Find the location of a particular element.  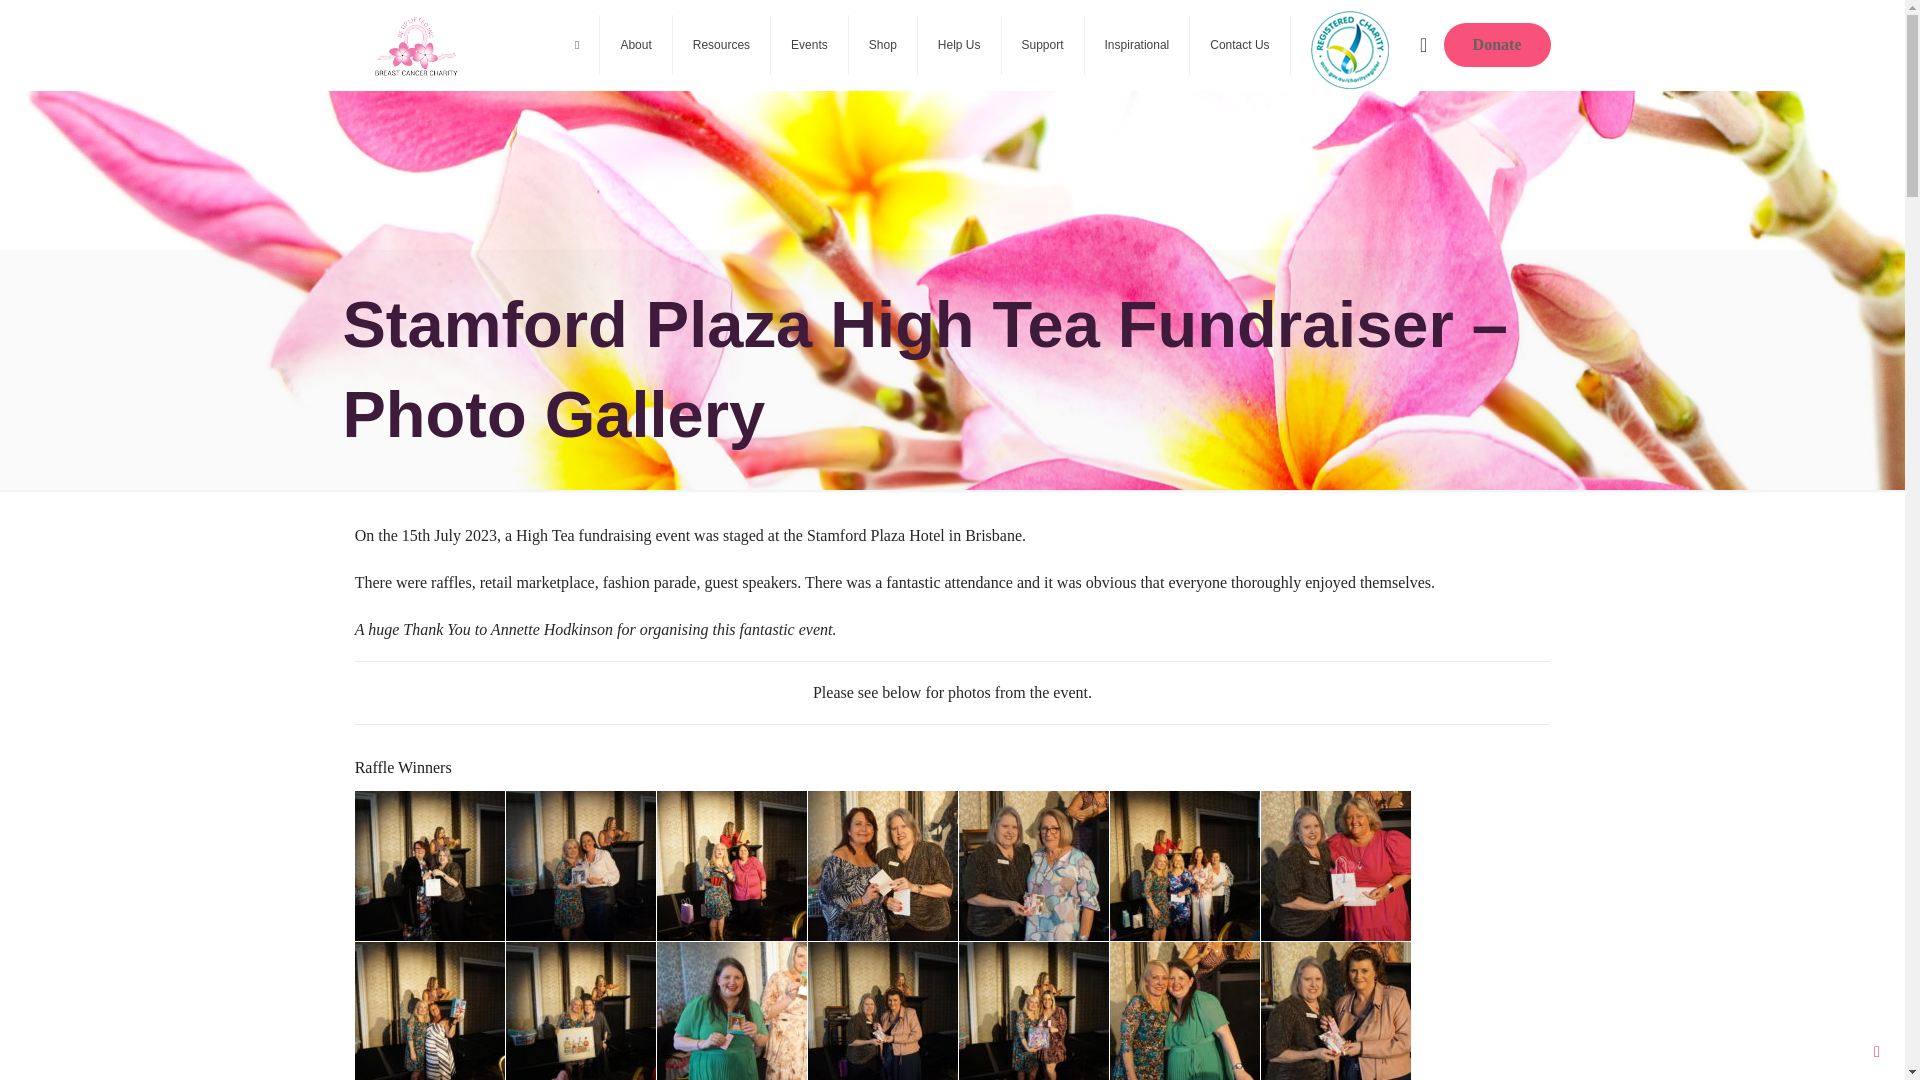

9302C3E7-24D8-4DF0-88B9-5B9009C1C1A3 is located at coordinates (430, 1010).